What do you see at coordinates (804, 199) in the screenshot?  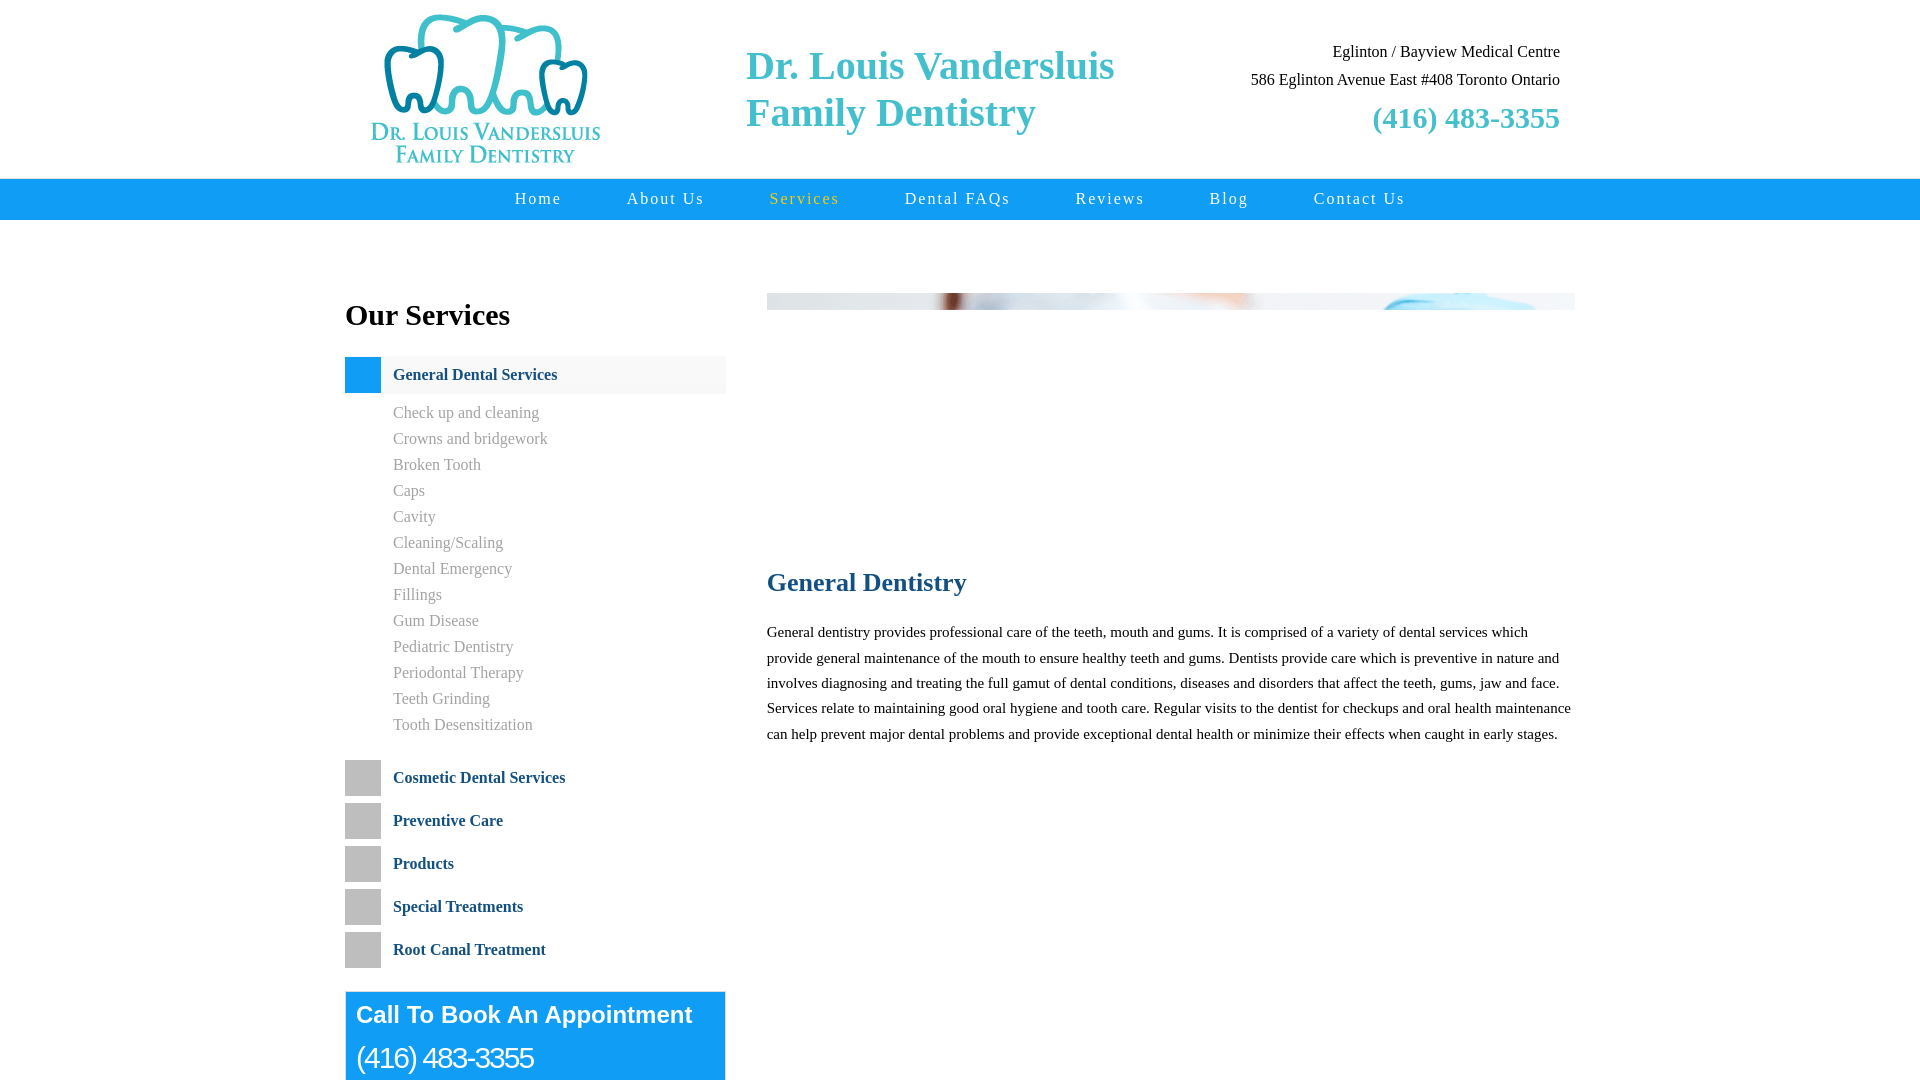 I see `Services` at bounding box center [804, 199].